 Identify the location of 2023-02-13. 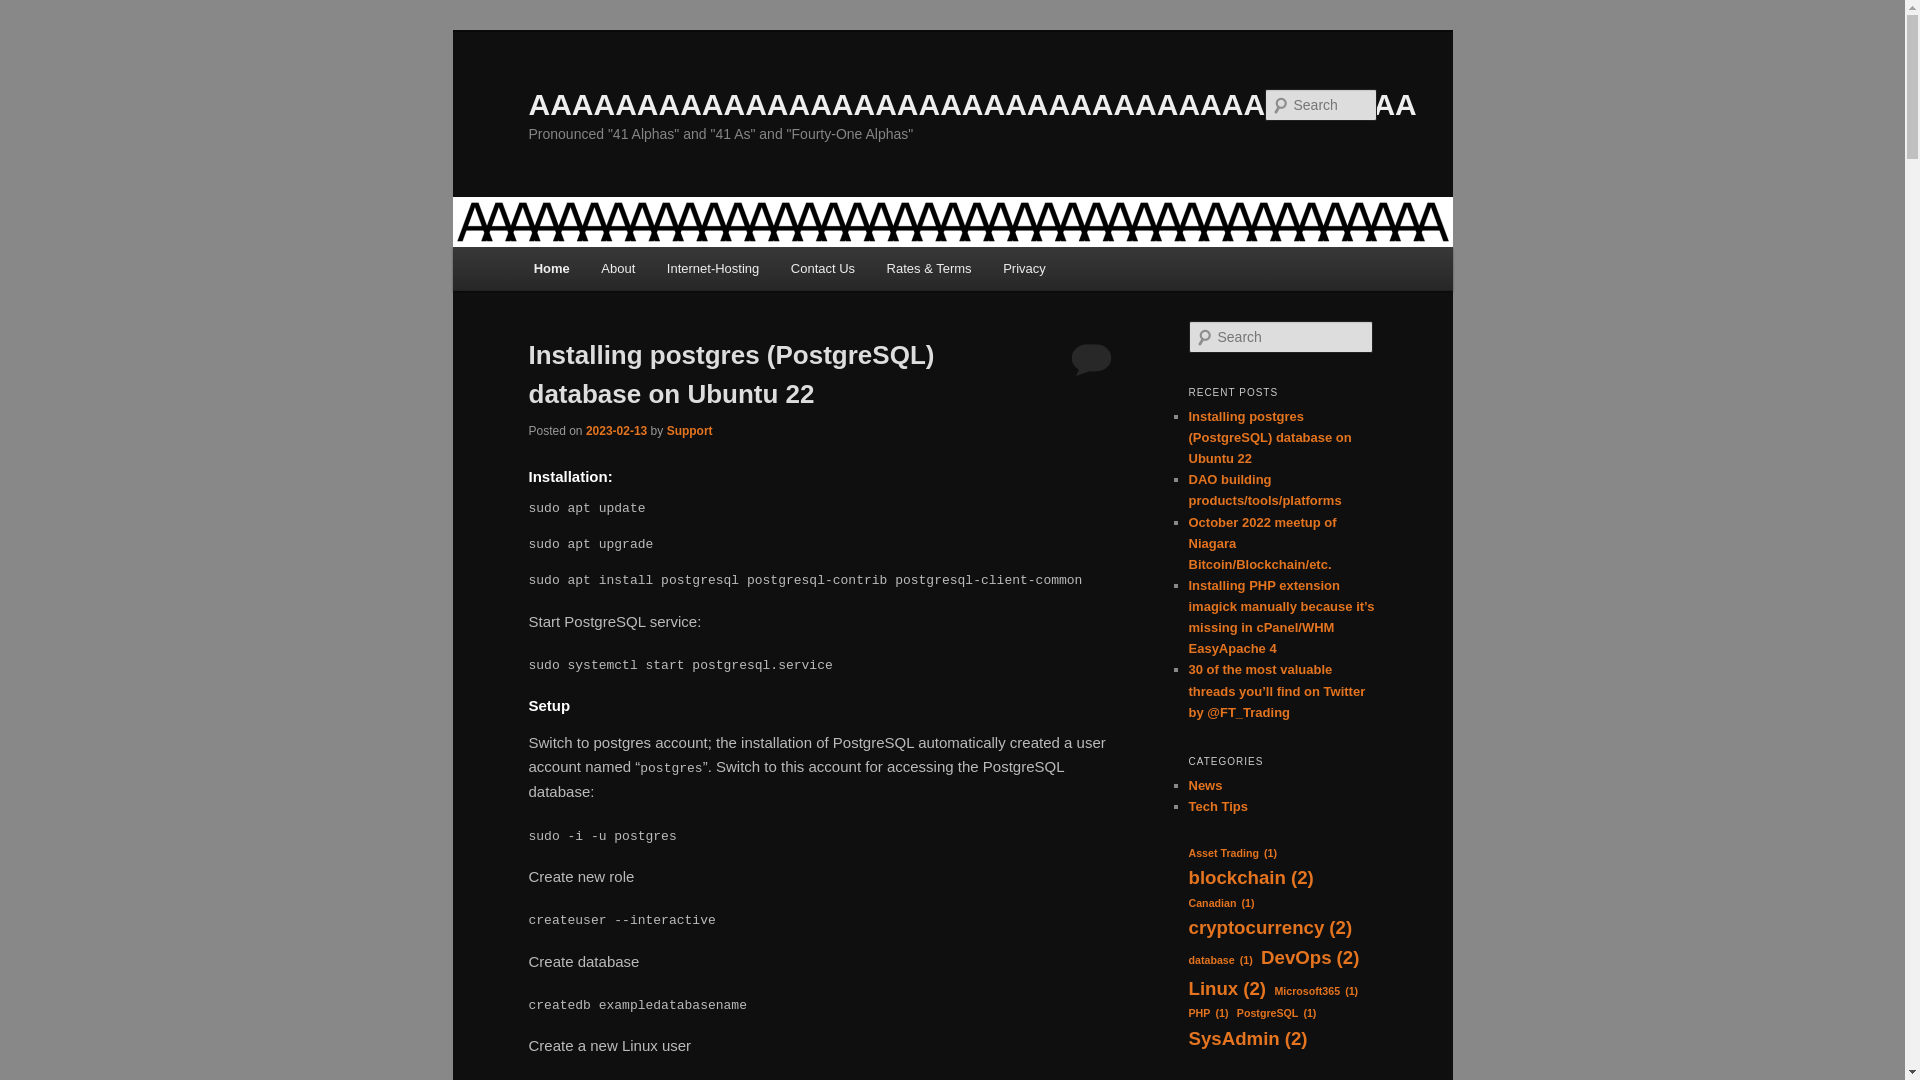
(616, 431).